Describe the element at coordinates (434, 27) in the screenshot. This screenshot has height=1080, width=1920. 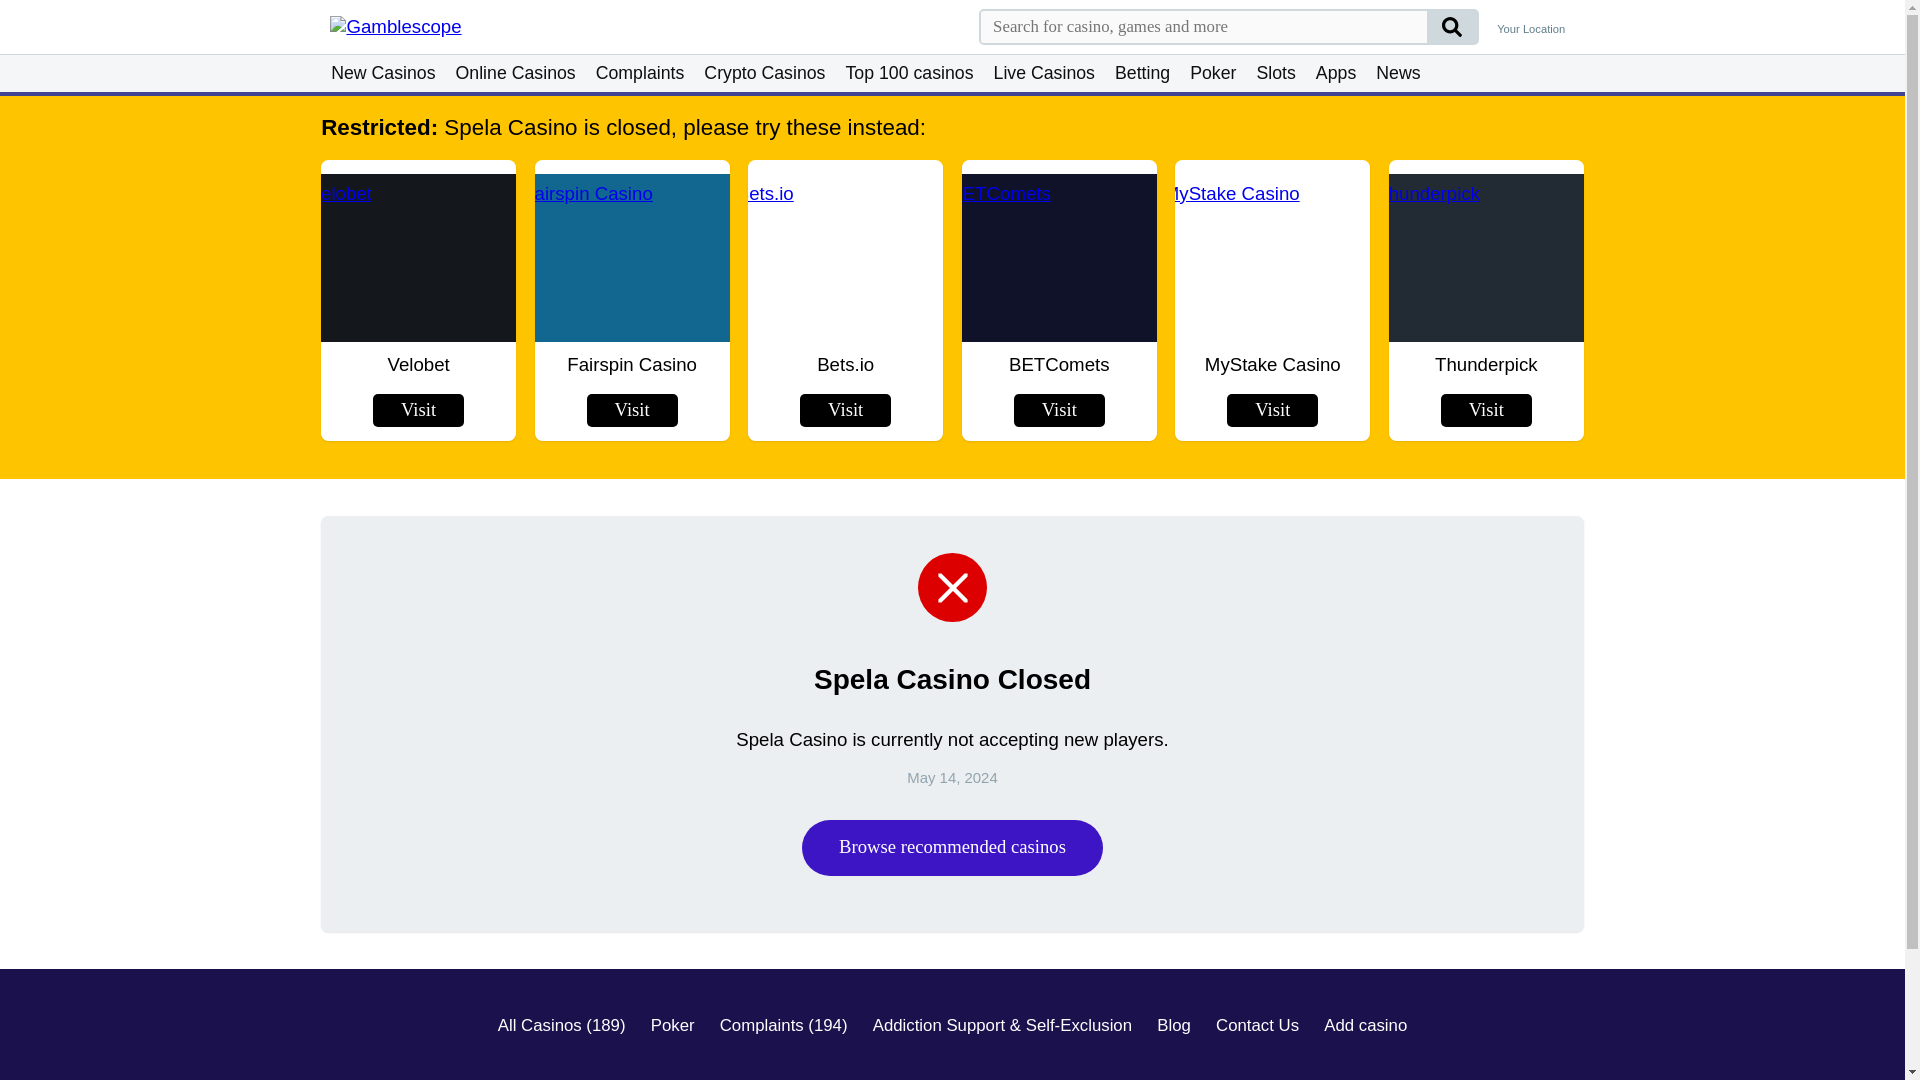
I see `Gamblescope` at that location.